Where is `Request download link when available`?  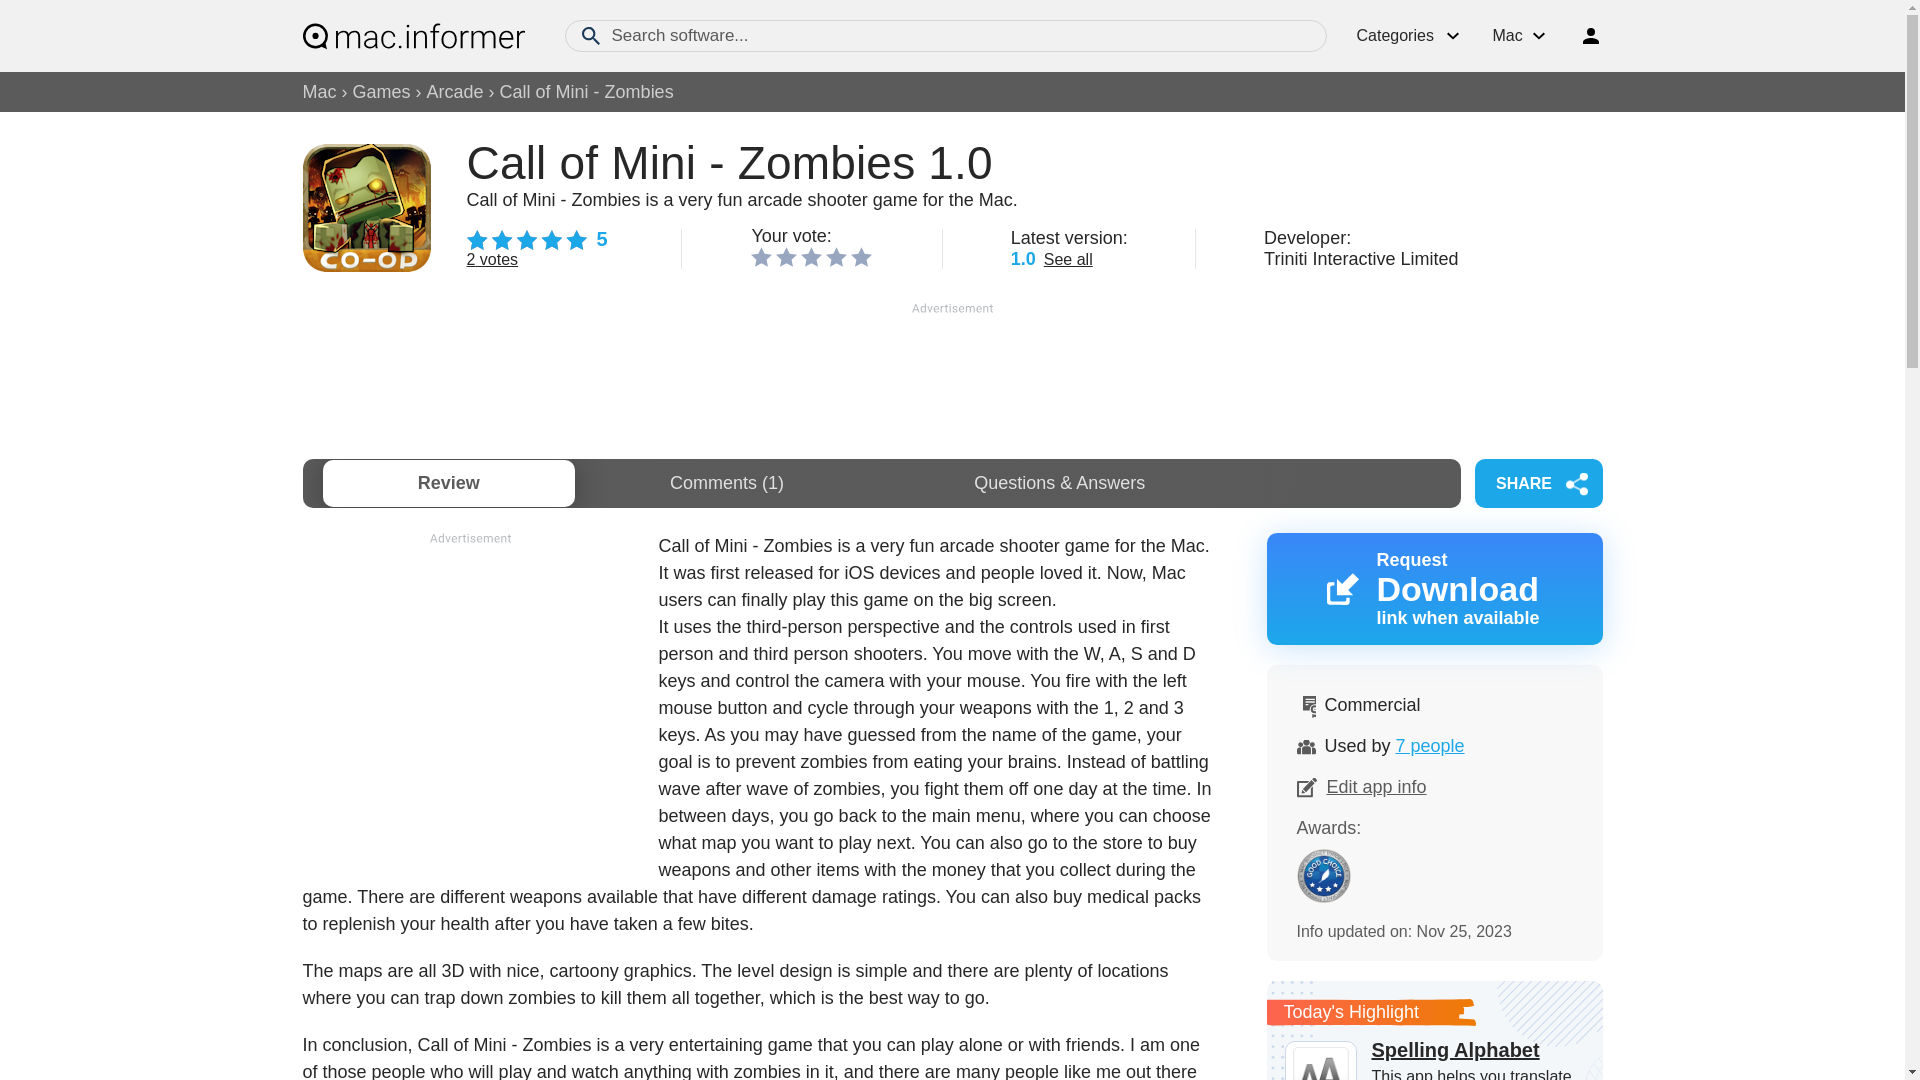
Request download link when available is located at coordinates (1433, 588).